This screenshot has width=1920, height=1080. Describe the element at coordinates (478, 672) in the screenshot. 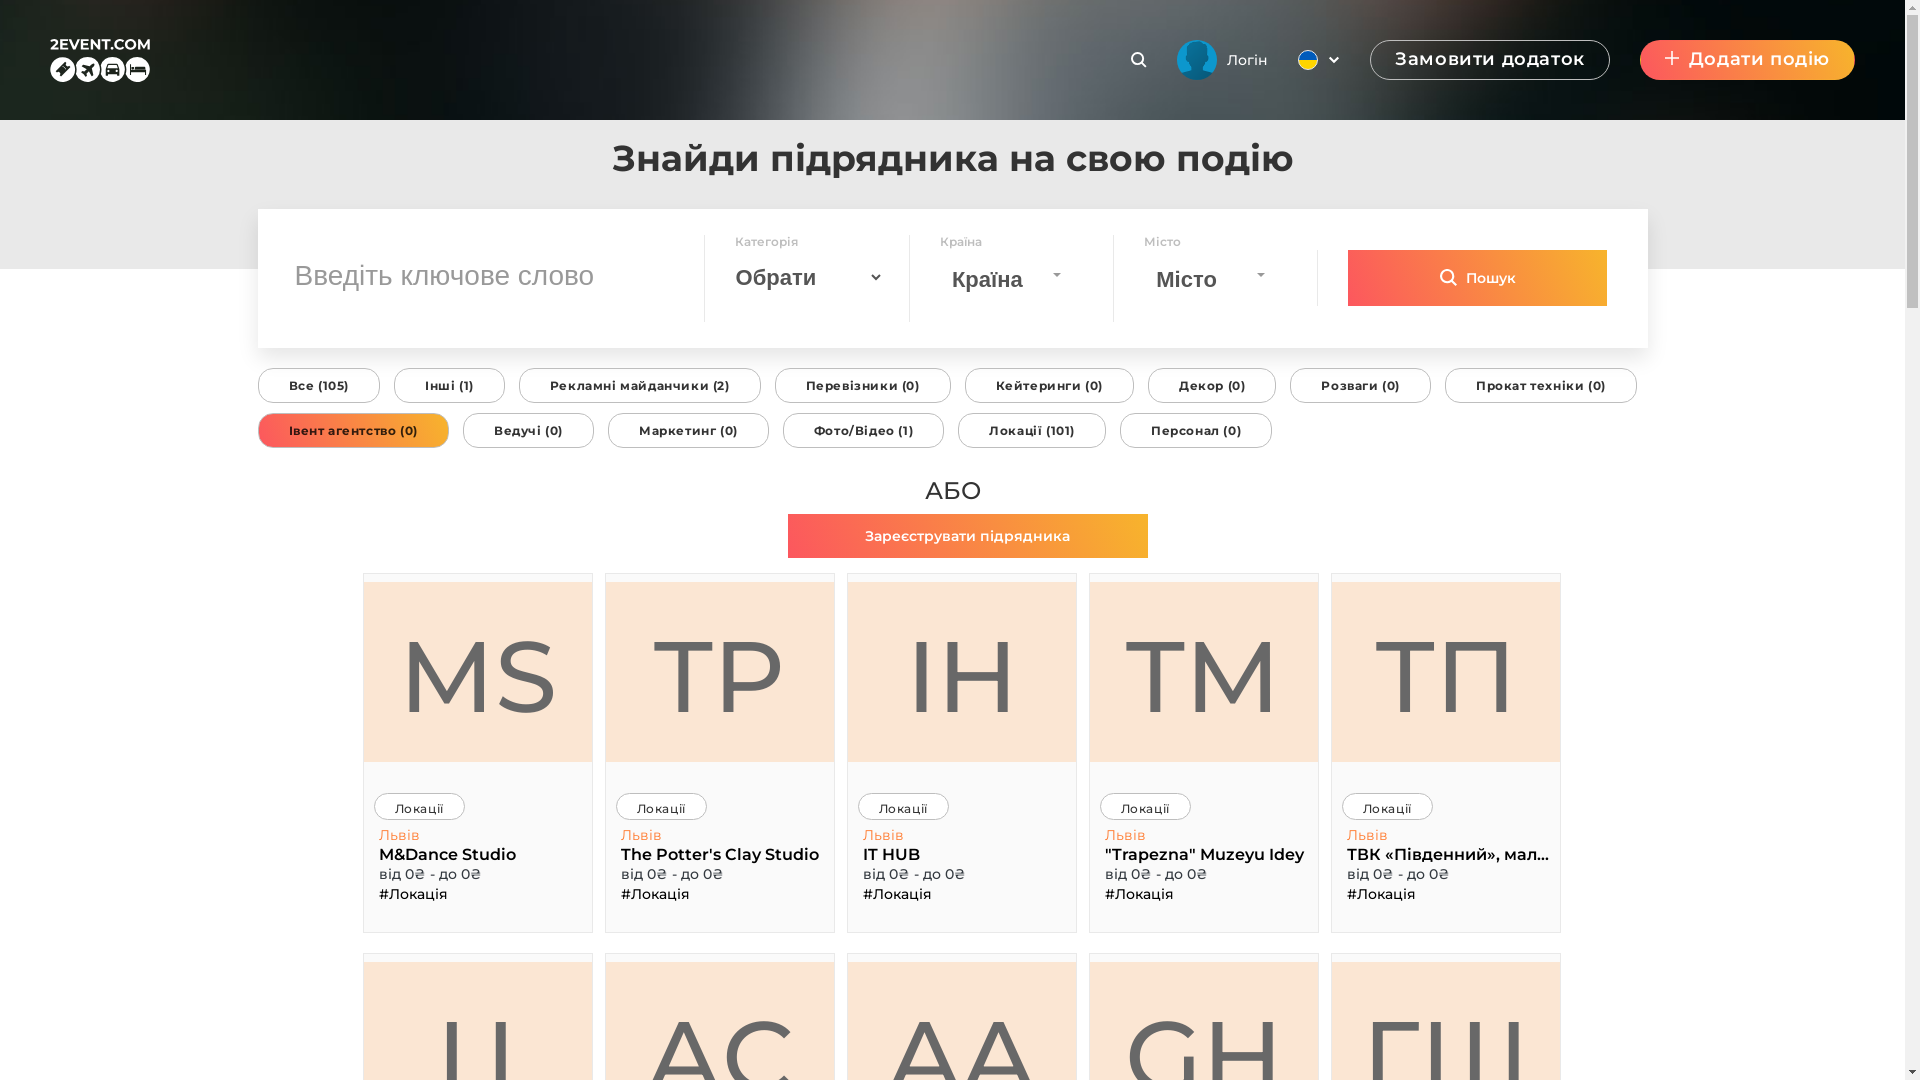

I see `MS` at that location.